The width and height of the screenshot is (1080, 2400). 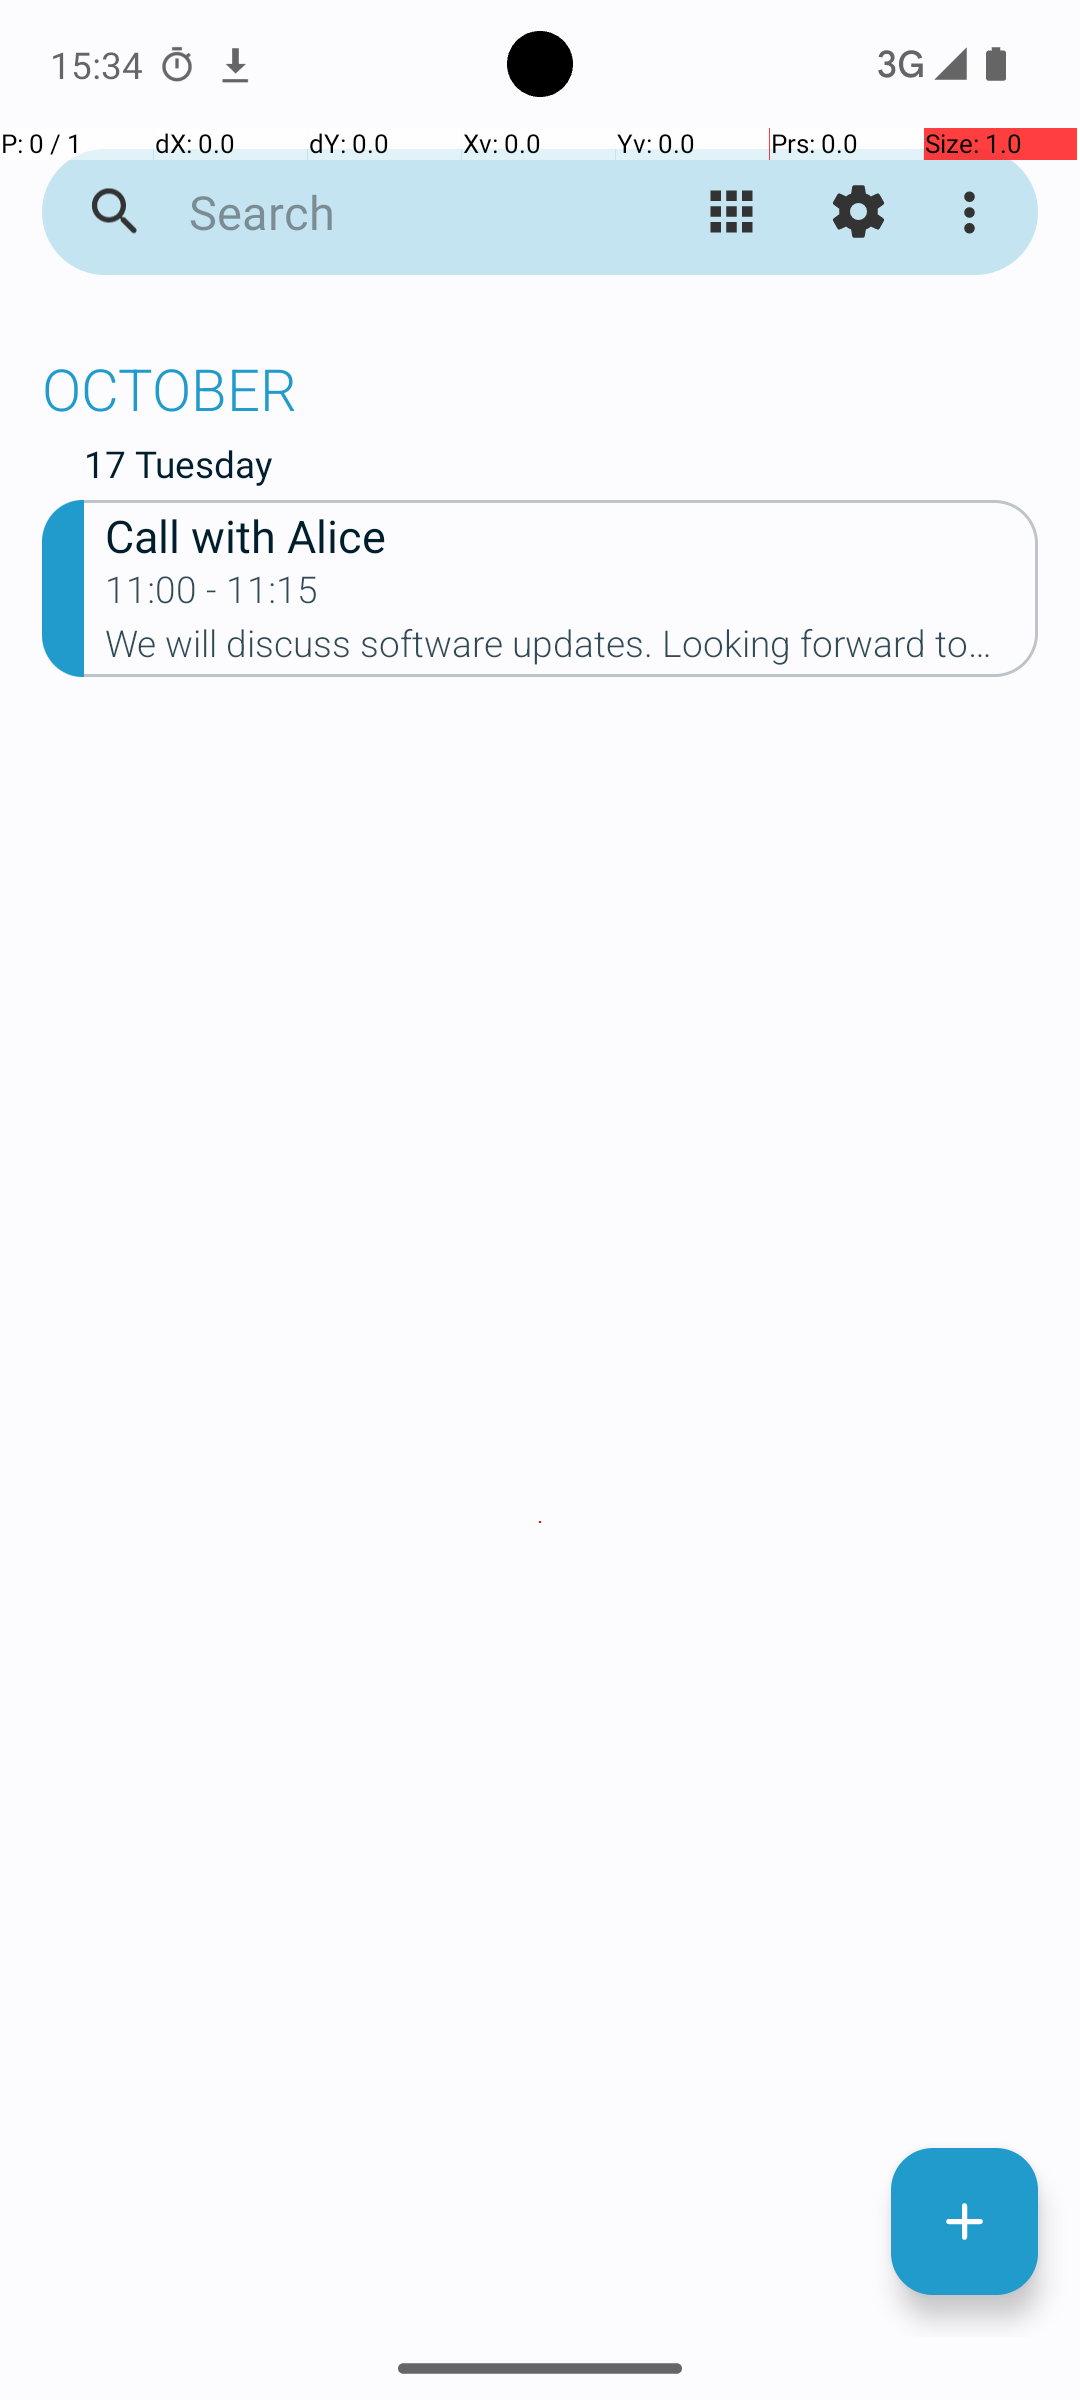 I want to click on We will discuss software updates. Looking forward to productive discussions., so click(x=572, y=650).